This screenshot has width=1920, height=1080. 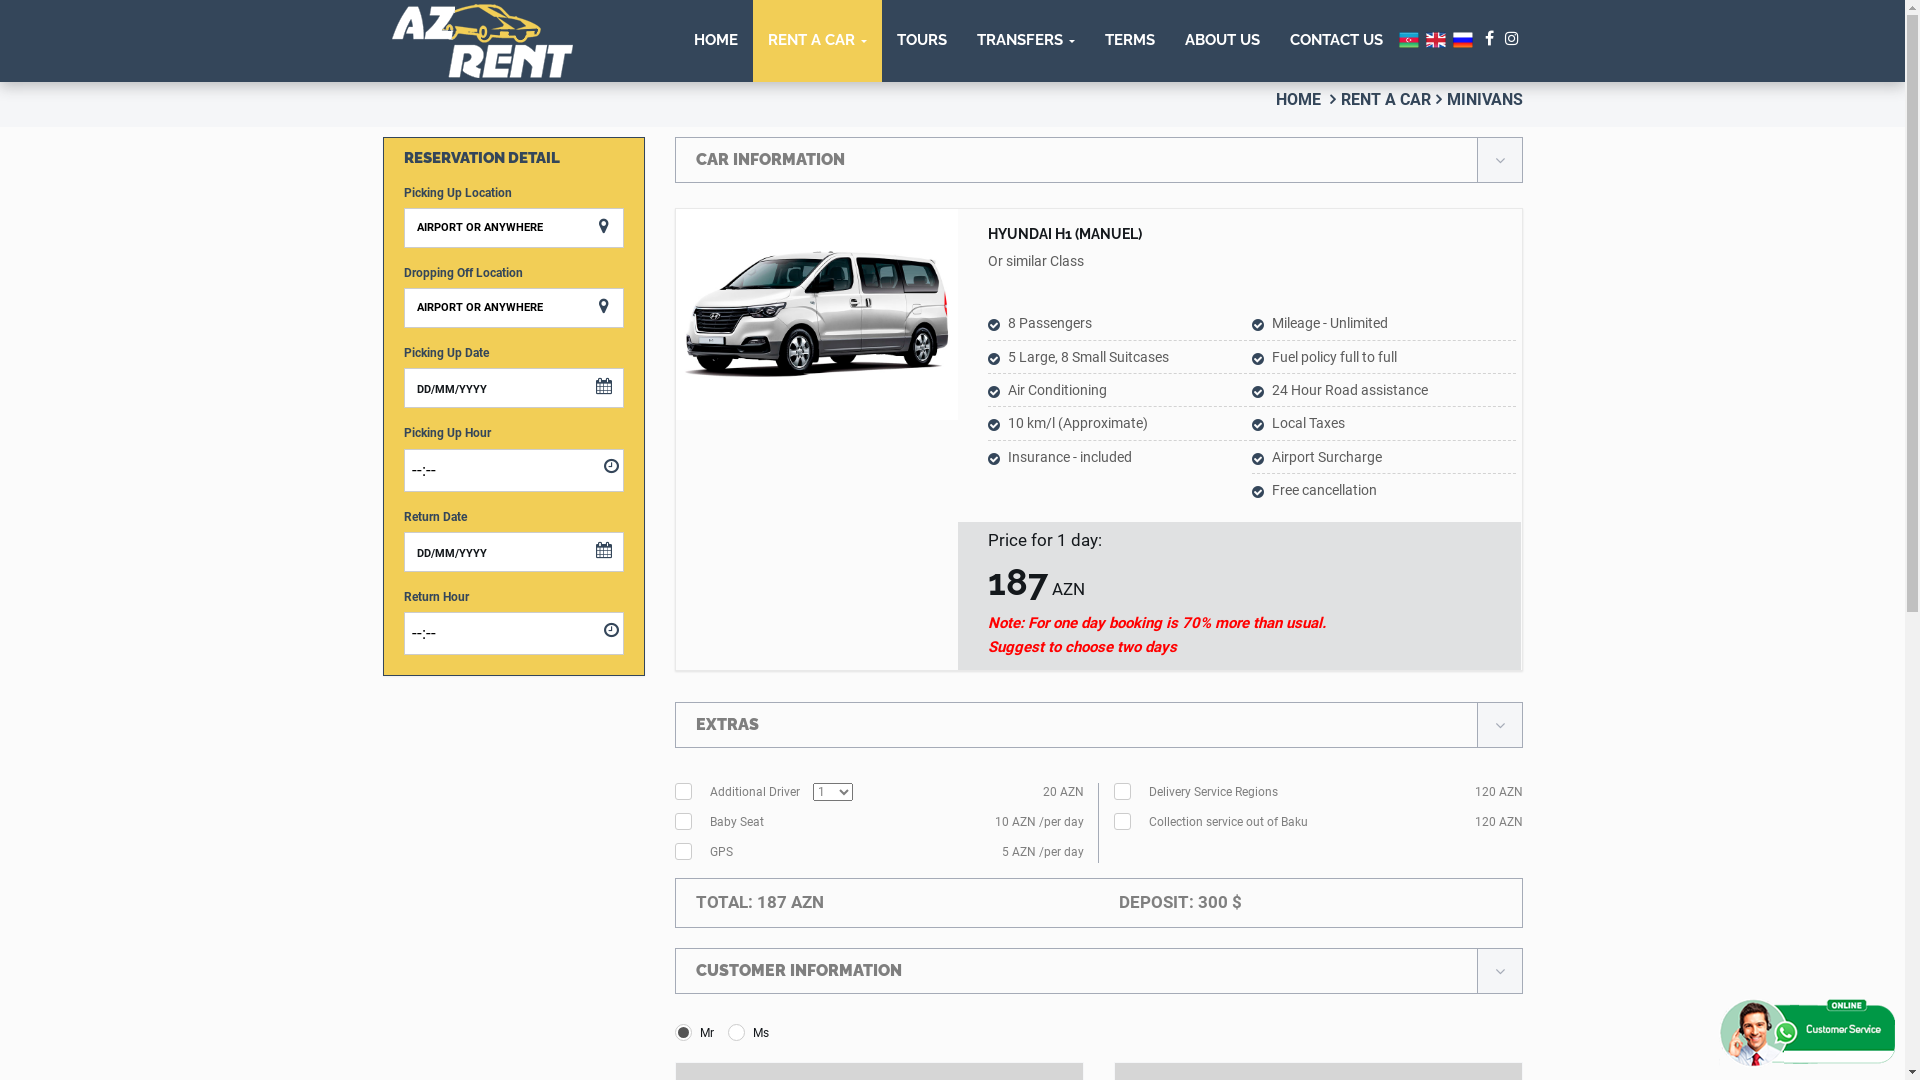 What do you see at coordinates (1026, 41) in the screenshot?
I see `TRANSFERS` at bounding box center [1026, 41].